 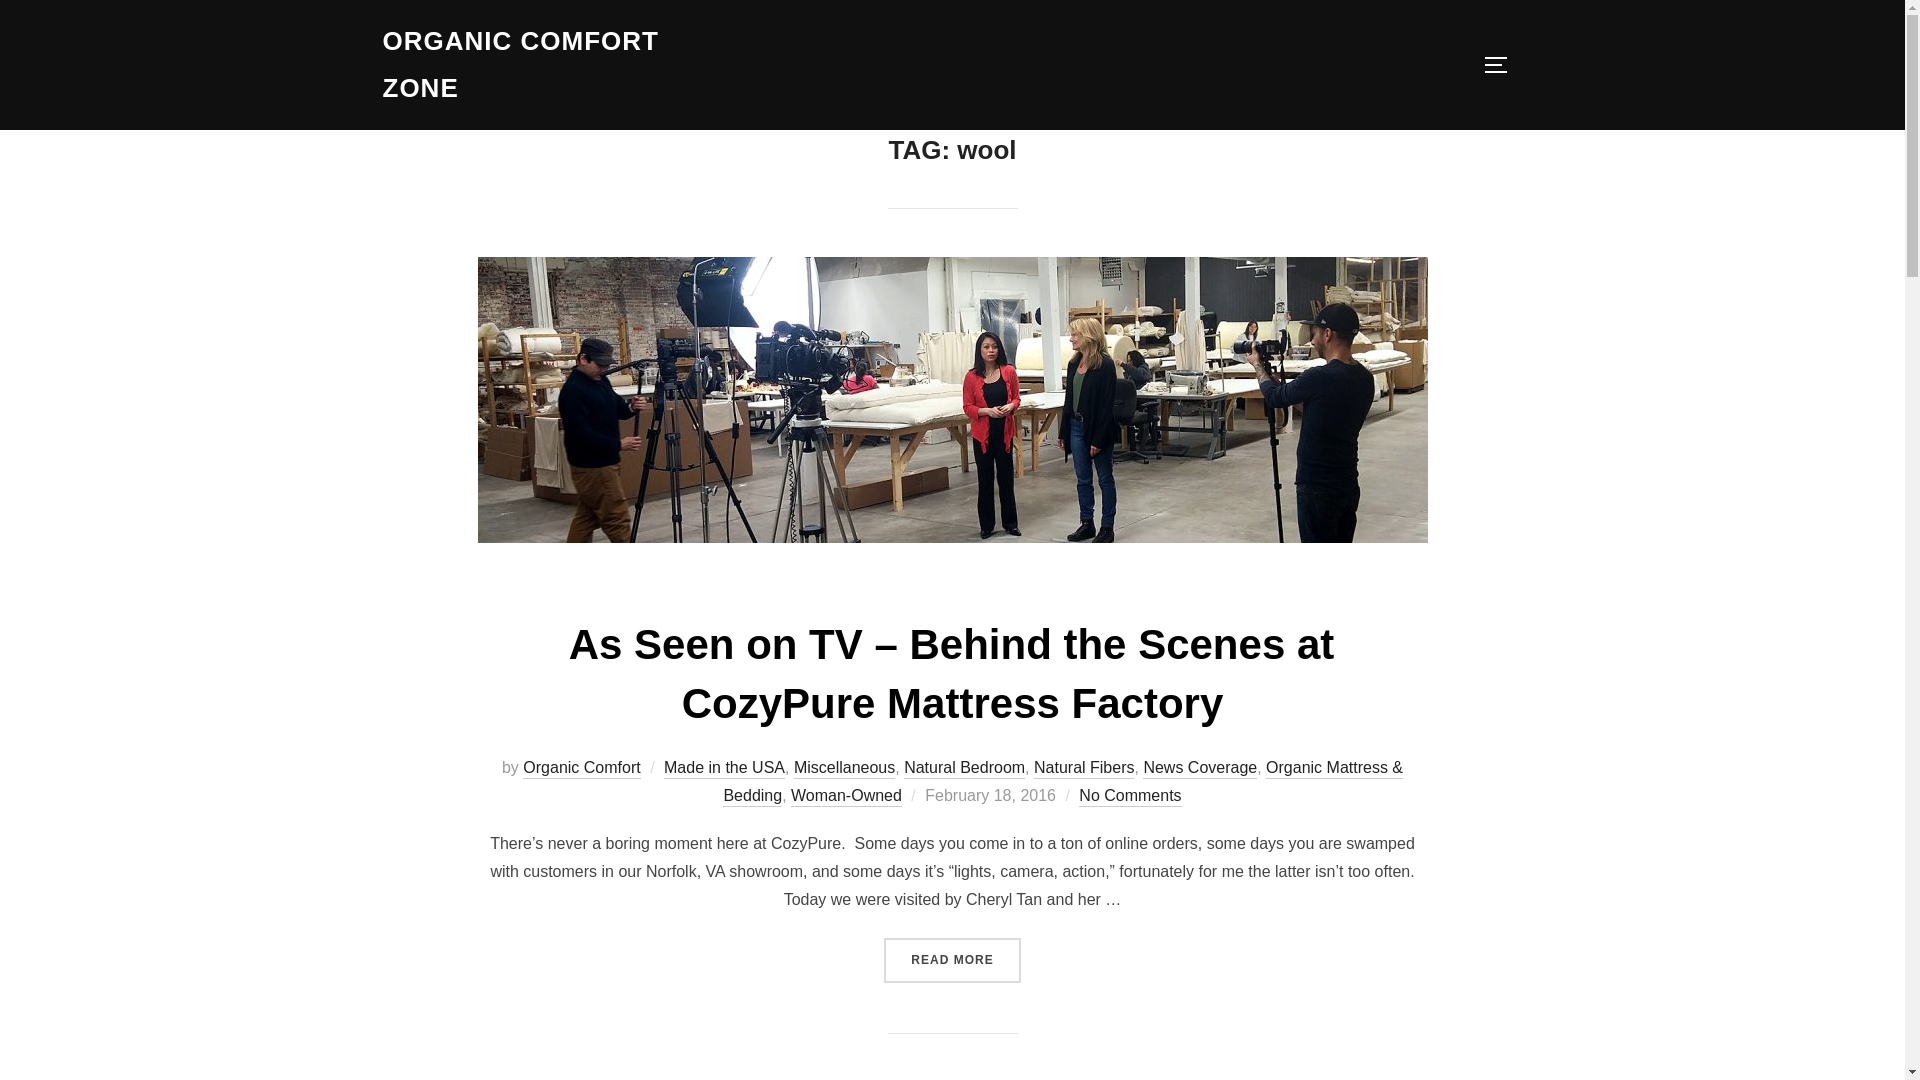 What do you see at coordinates (724, 768) in the screenshot?
I see `Made in the USA` at bounding box center [724, 768].